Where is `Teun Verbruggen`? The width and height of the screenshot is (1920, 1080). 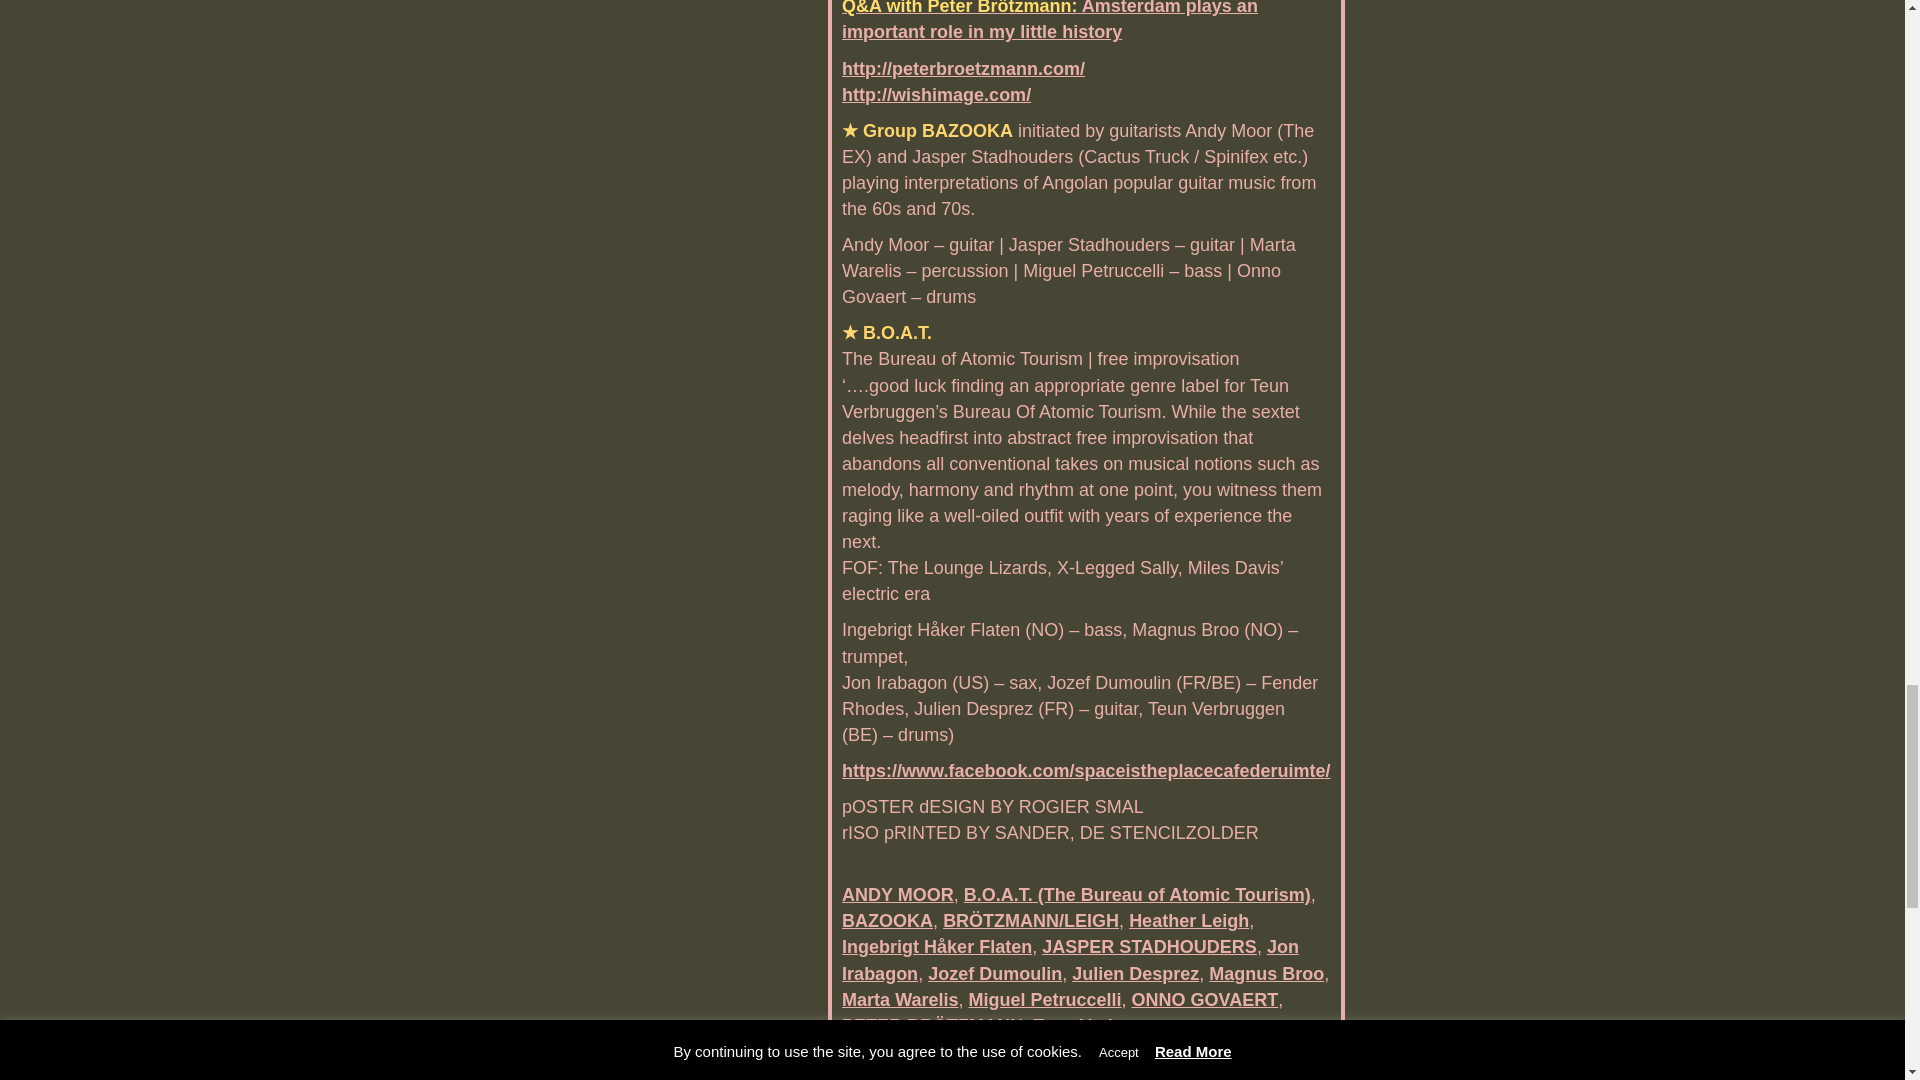
Teun Verbruggen is located at coordinates (1106, 1026).